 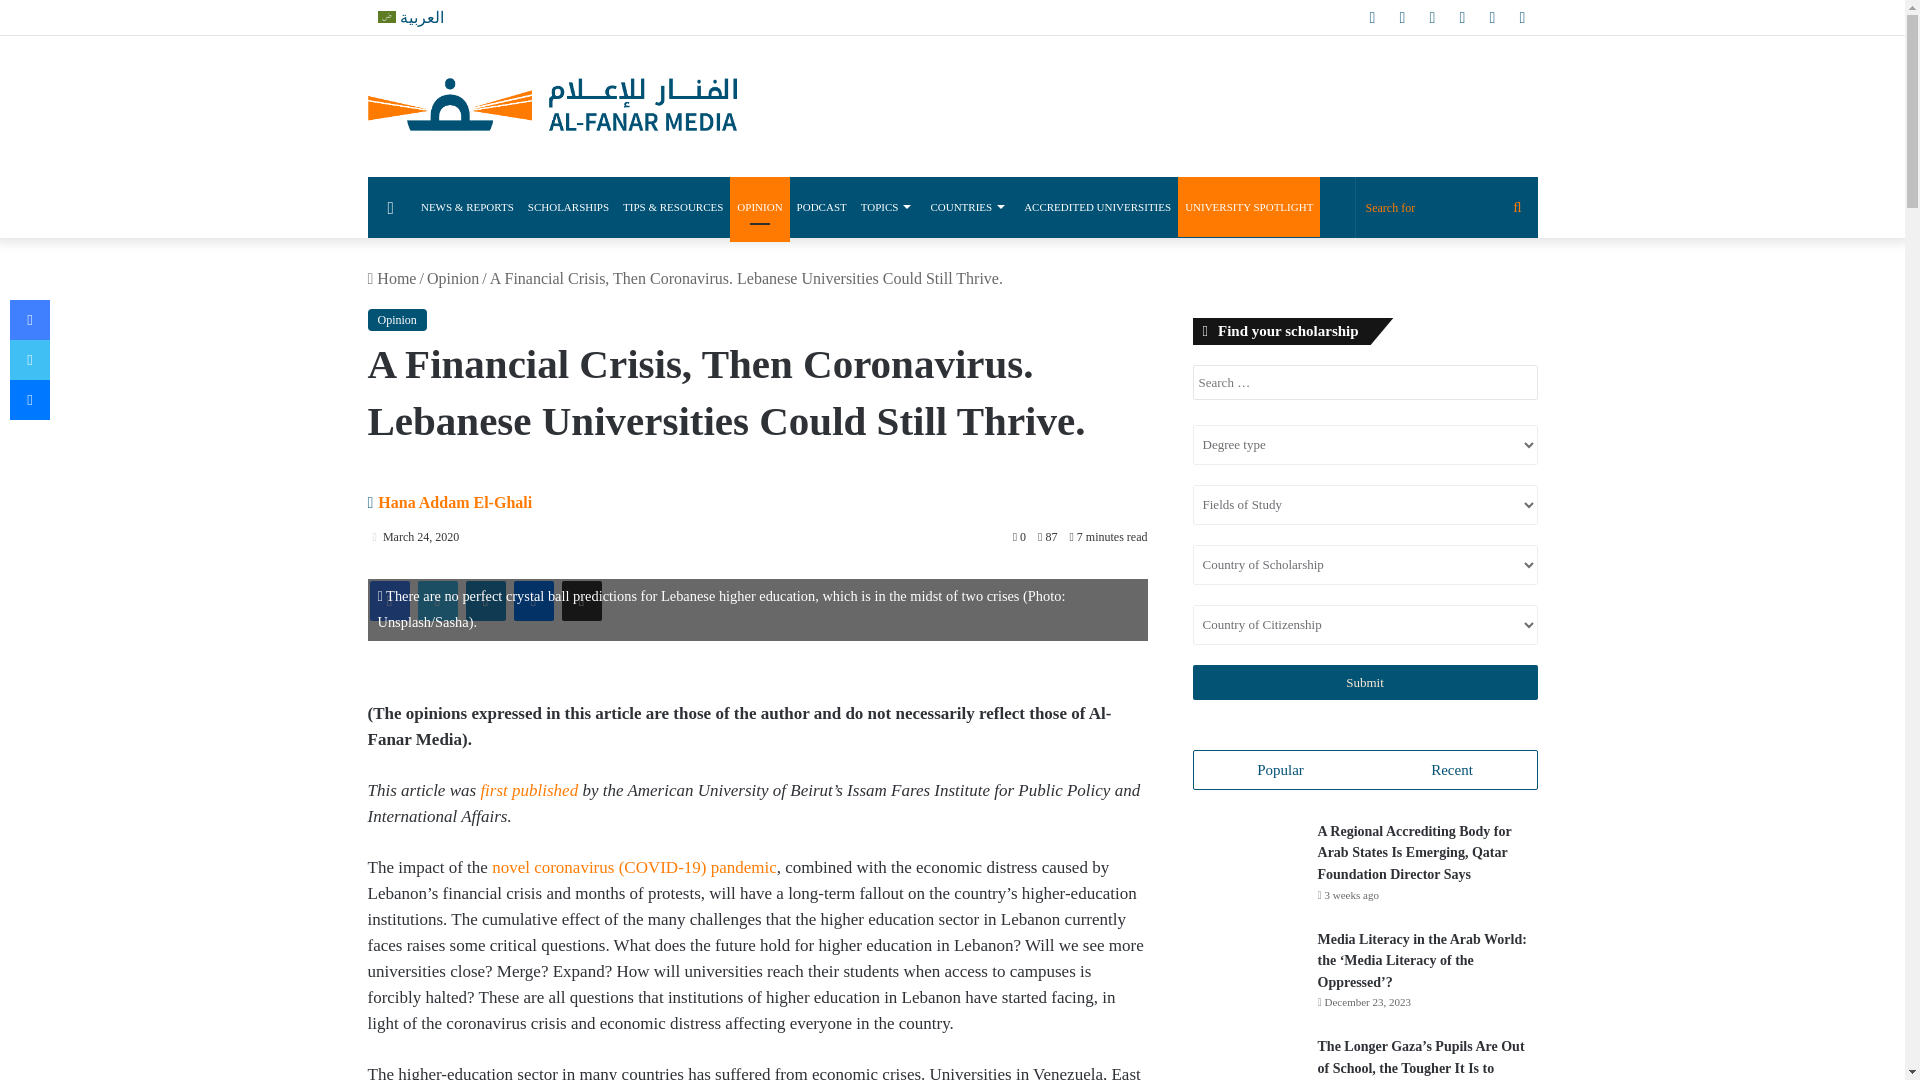 What do you see at coordinates (1446, 208) in the screenshot?
I see `Search for` at bounding box center [1446, 208].